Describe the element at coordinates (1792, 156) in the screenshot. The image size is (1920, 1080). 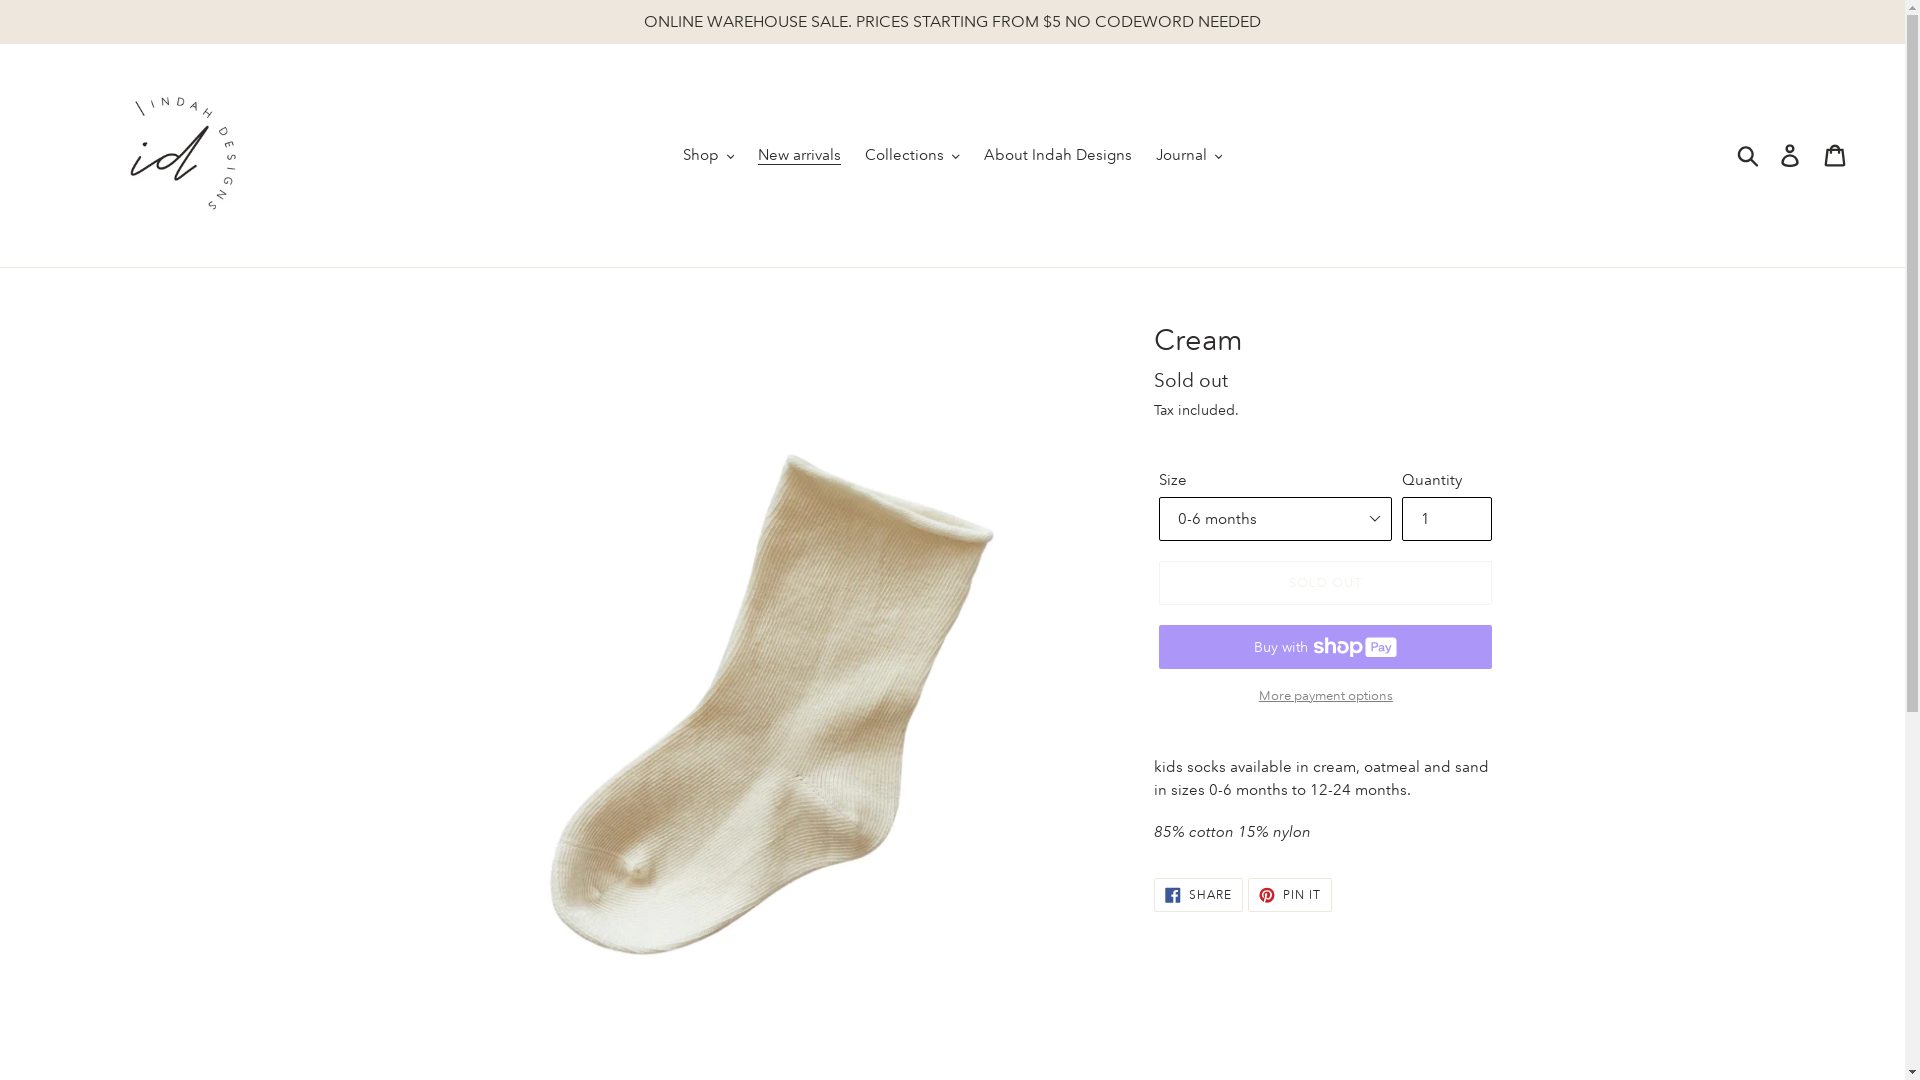
I see `Log in` at that location.